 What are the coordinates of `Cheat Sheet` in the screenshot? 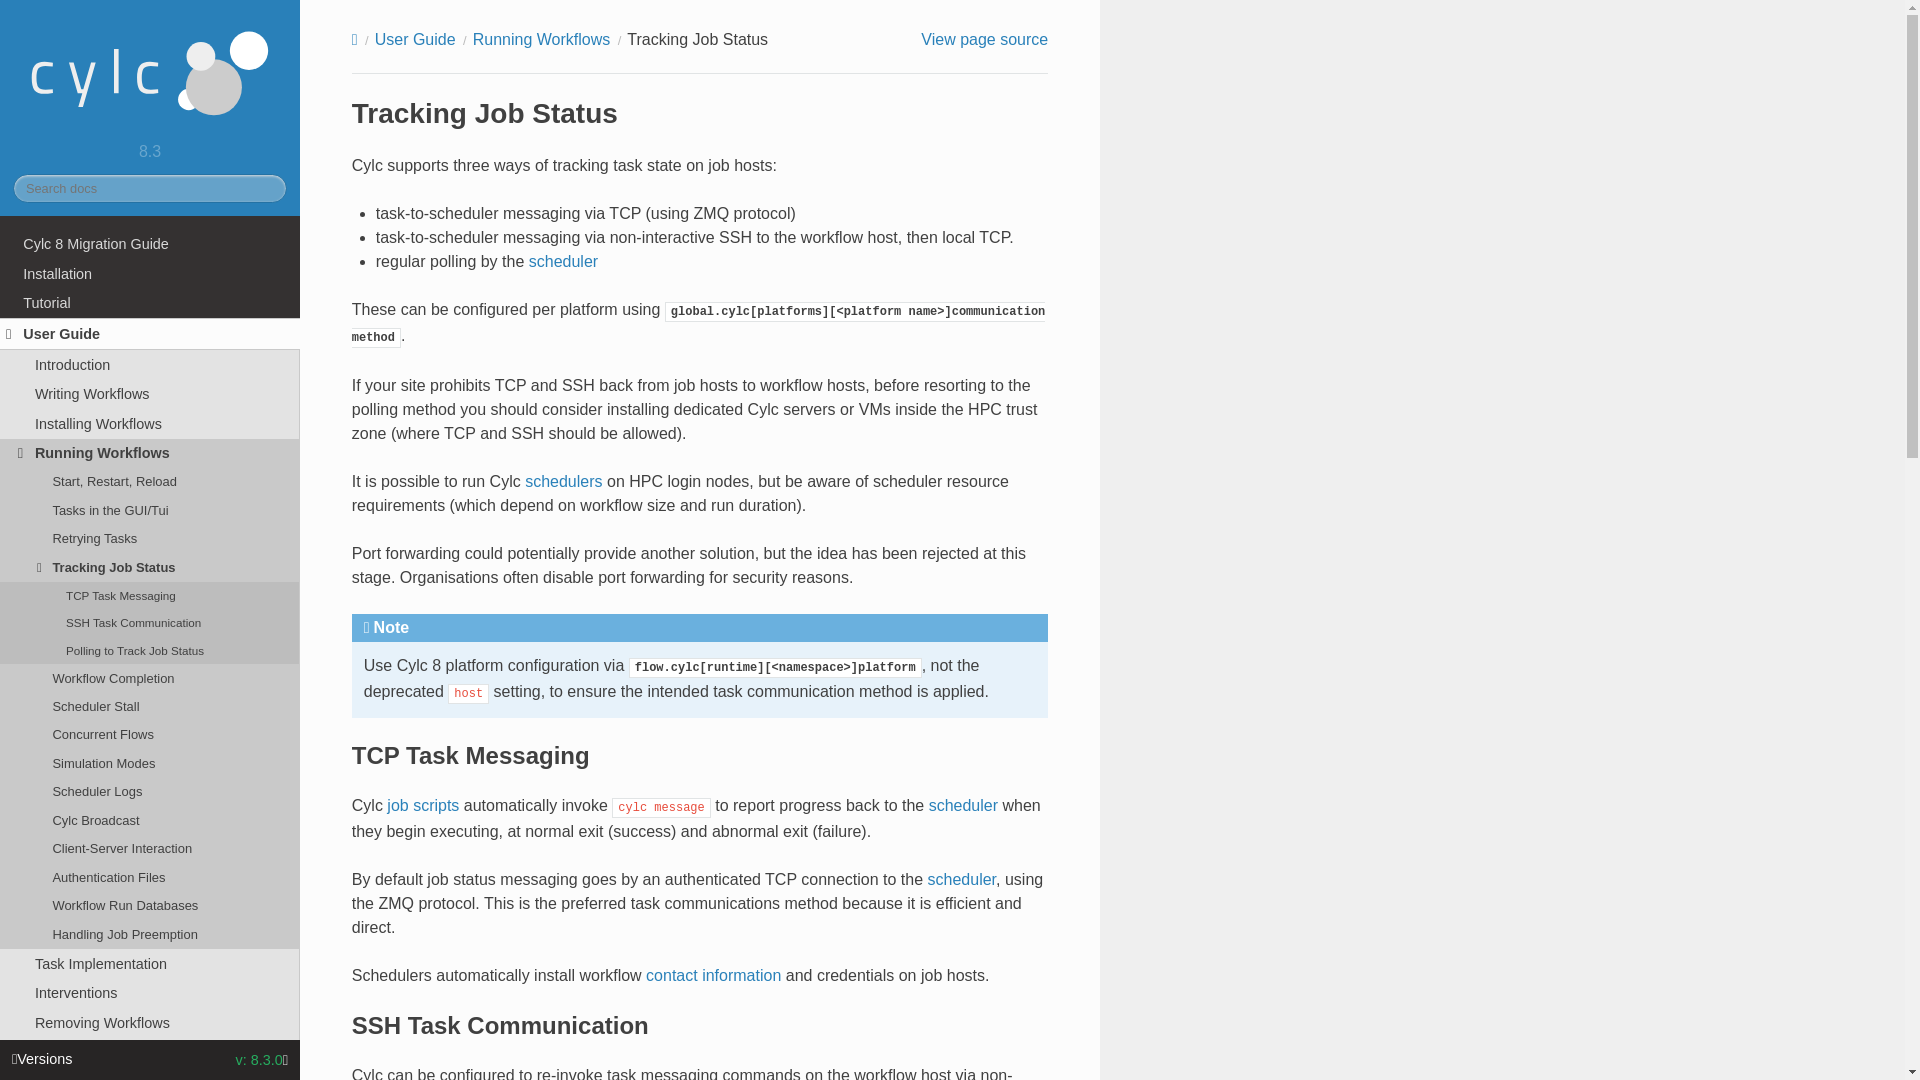 It's located at (150, 1052).